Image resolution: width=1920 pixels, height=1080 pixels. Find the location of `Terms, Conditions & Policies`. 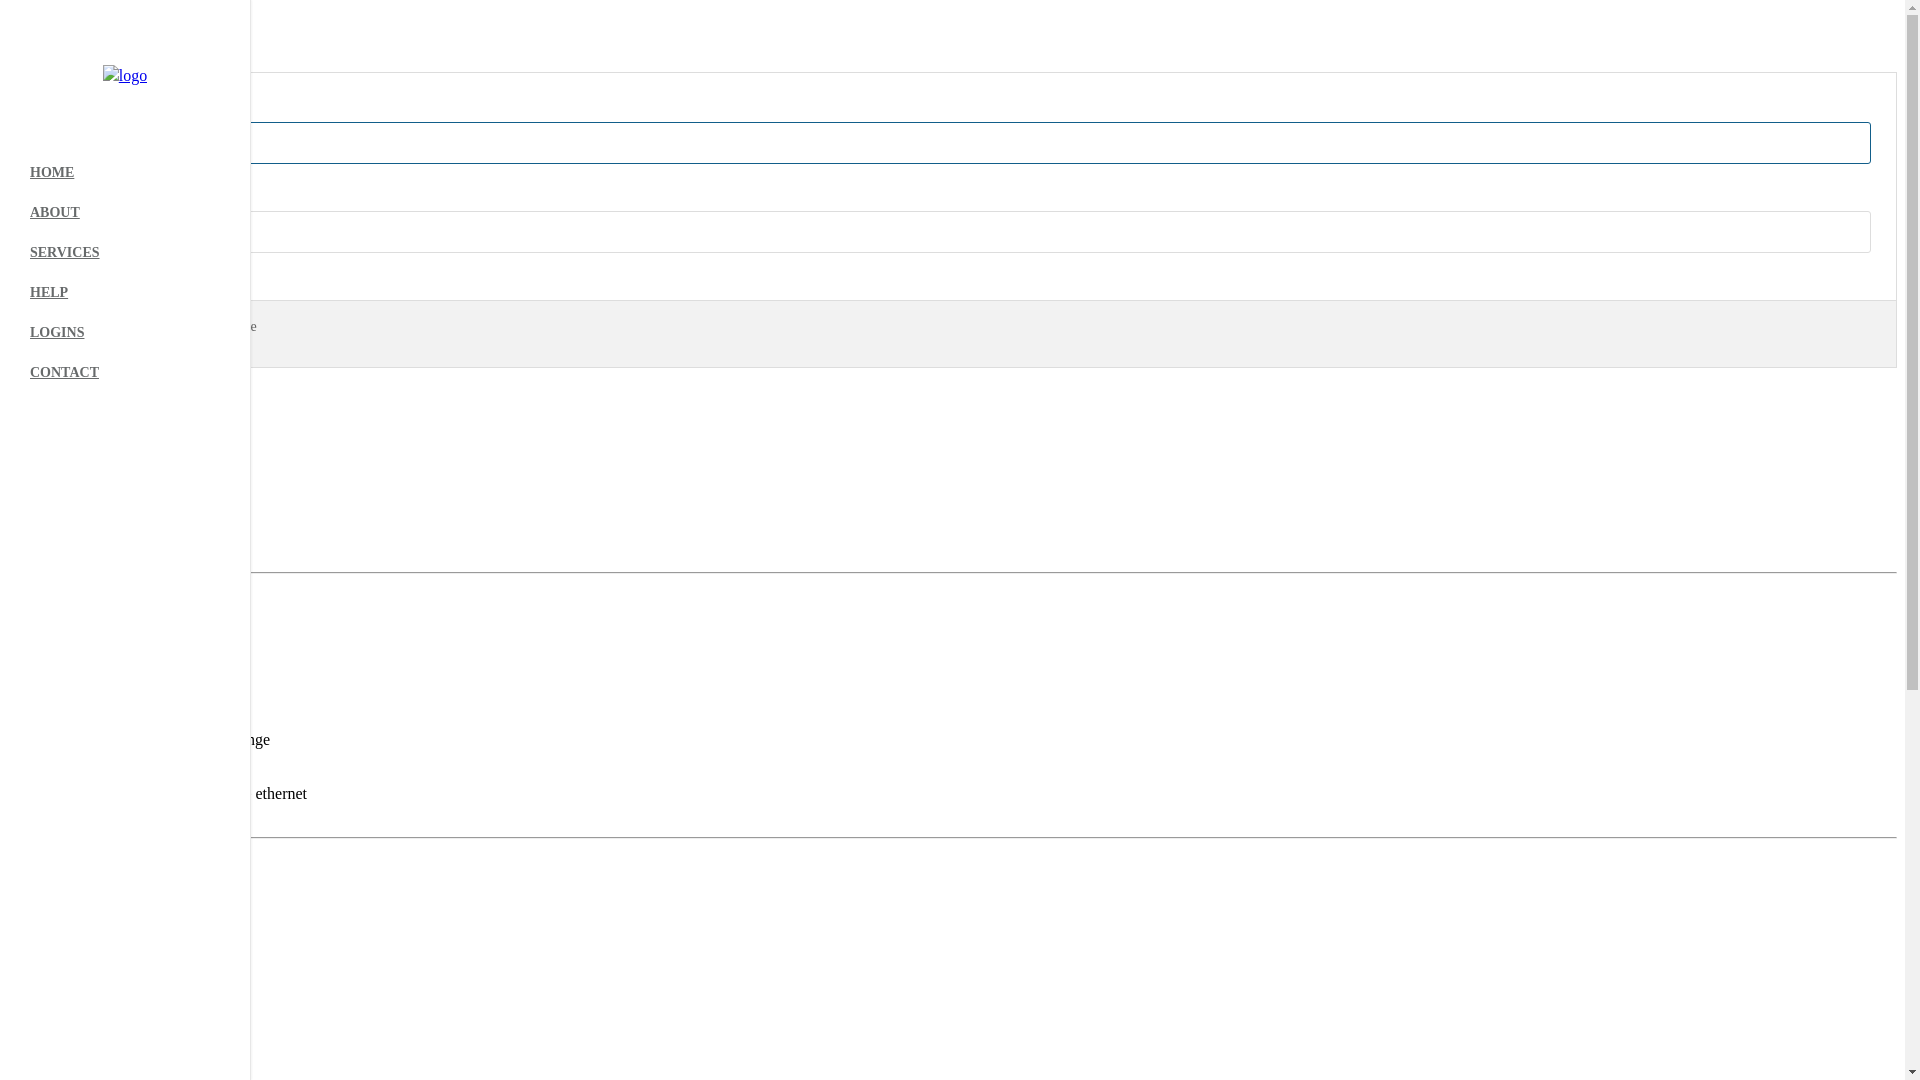

Terms, Conditions & Policies is located at coordinates (102, 546).